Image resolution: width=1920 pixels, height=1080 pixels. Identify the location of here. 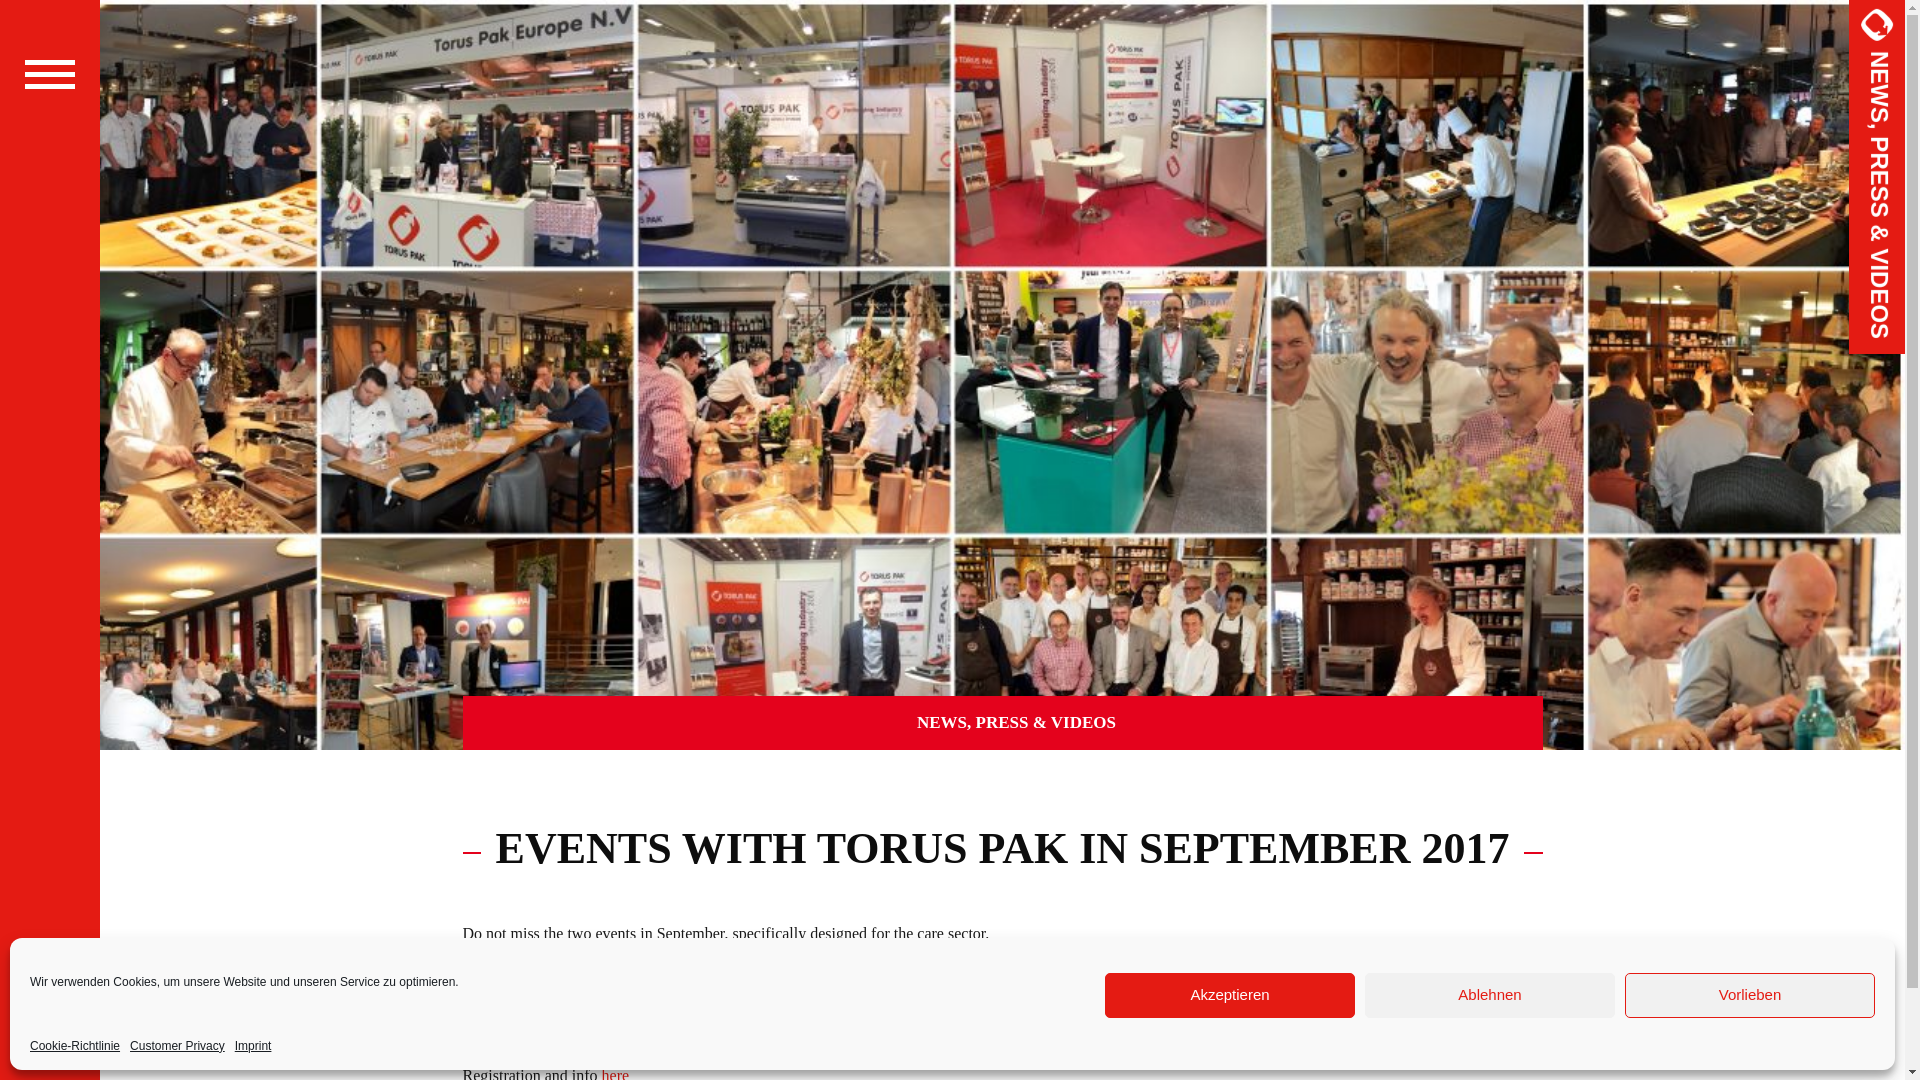
(594, 1016).